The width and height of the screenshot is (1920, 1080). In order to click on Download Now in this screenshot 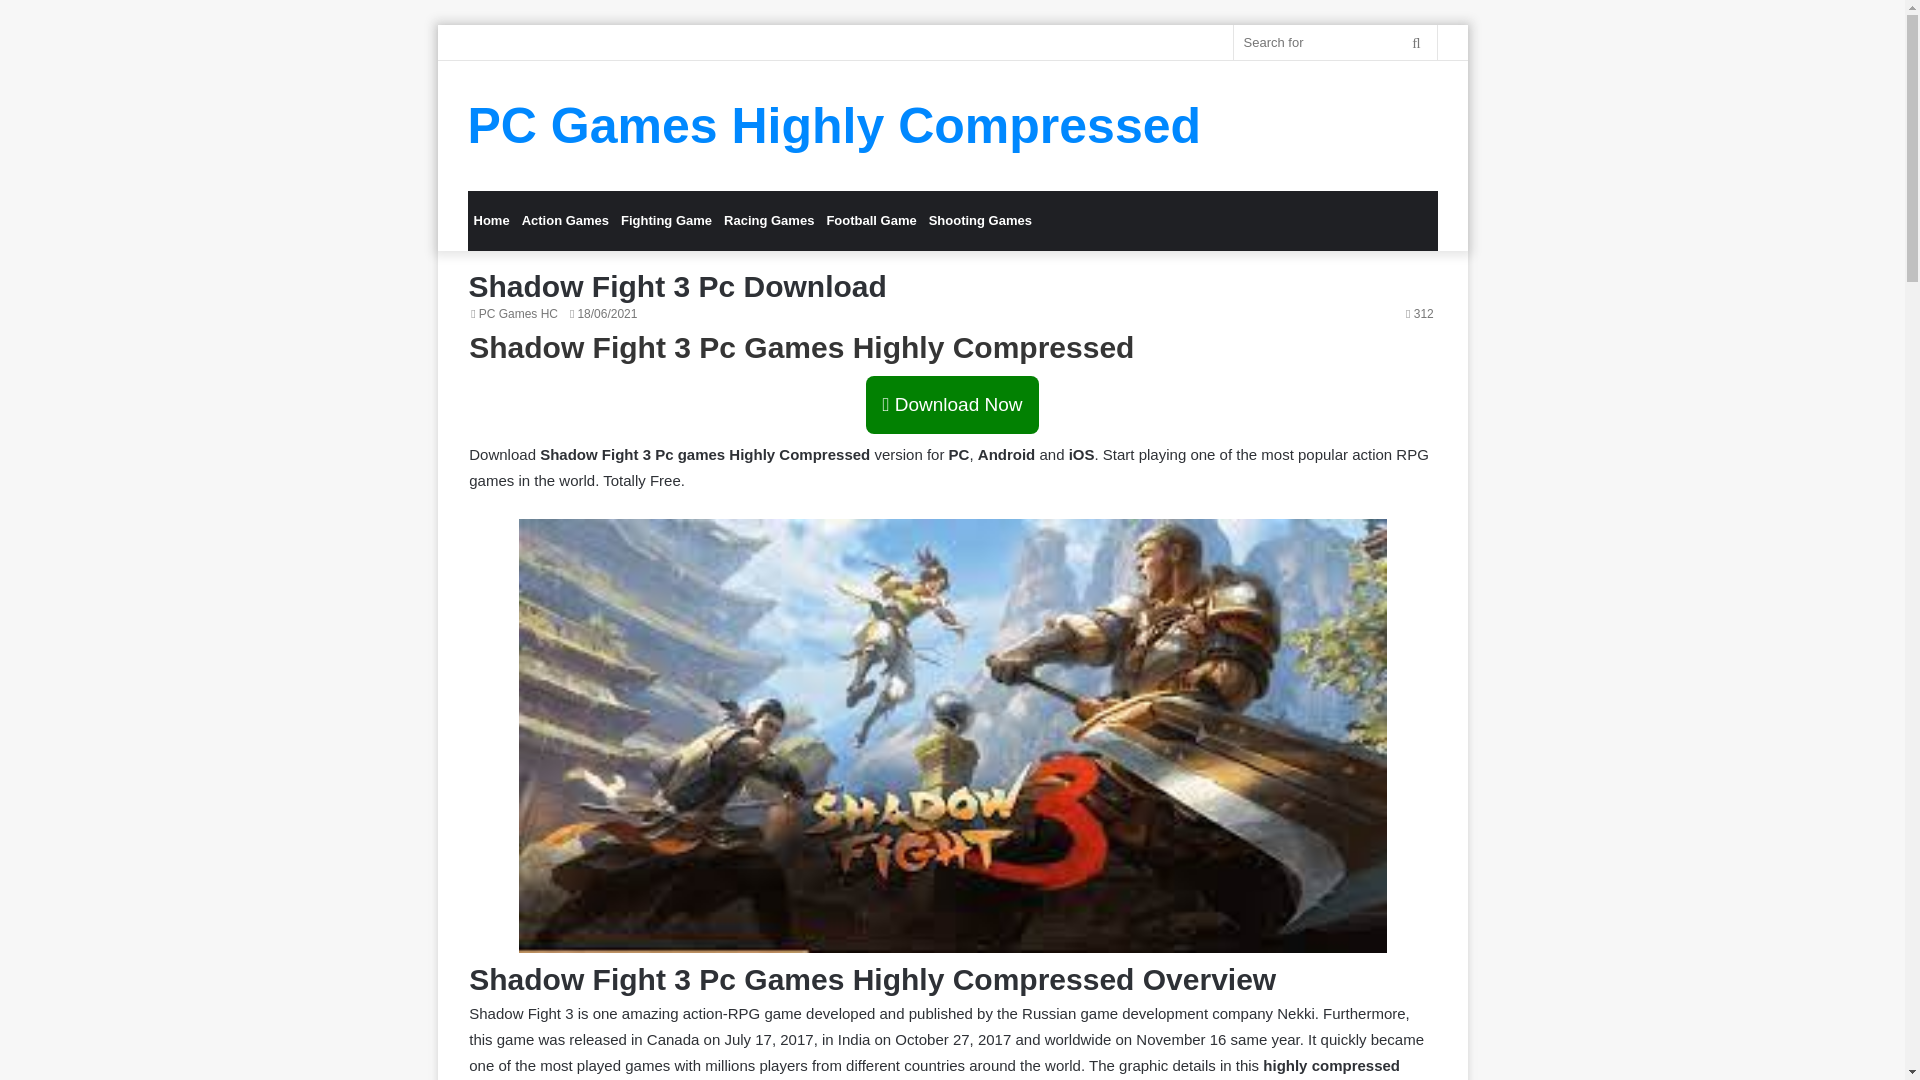, I will do `click(952, 404)`.